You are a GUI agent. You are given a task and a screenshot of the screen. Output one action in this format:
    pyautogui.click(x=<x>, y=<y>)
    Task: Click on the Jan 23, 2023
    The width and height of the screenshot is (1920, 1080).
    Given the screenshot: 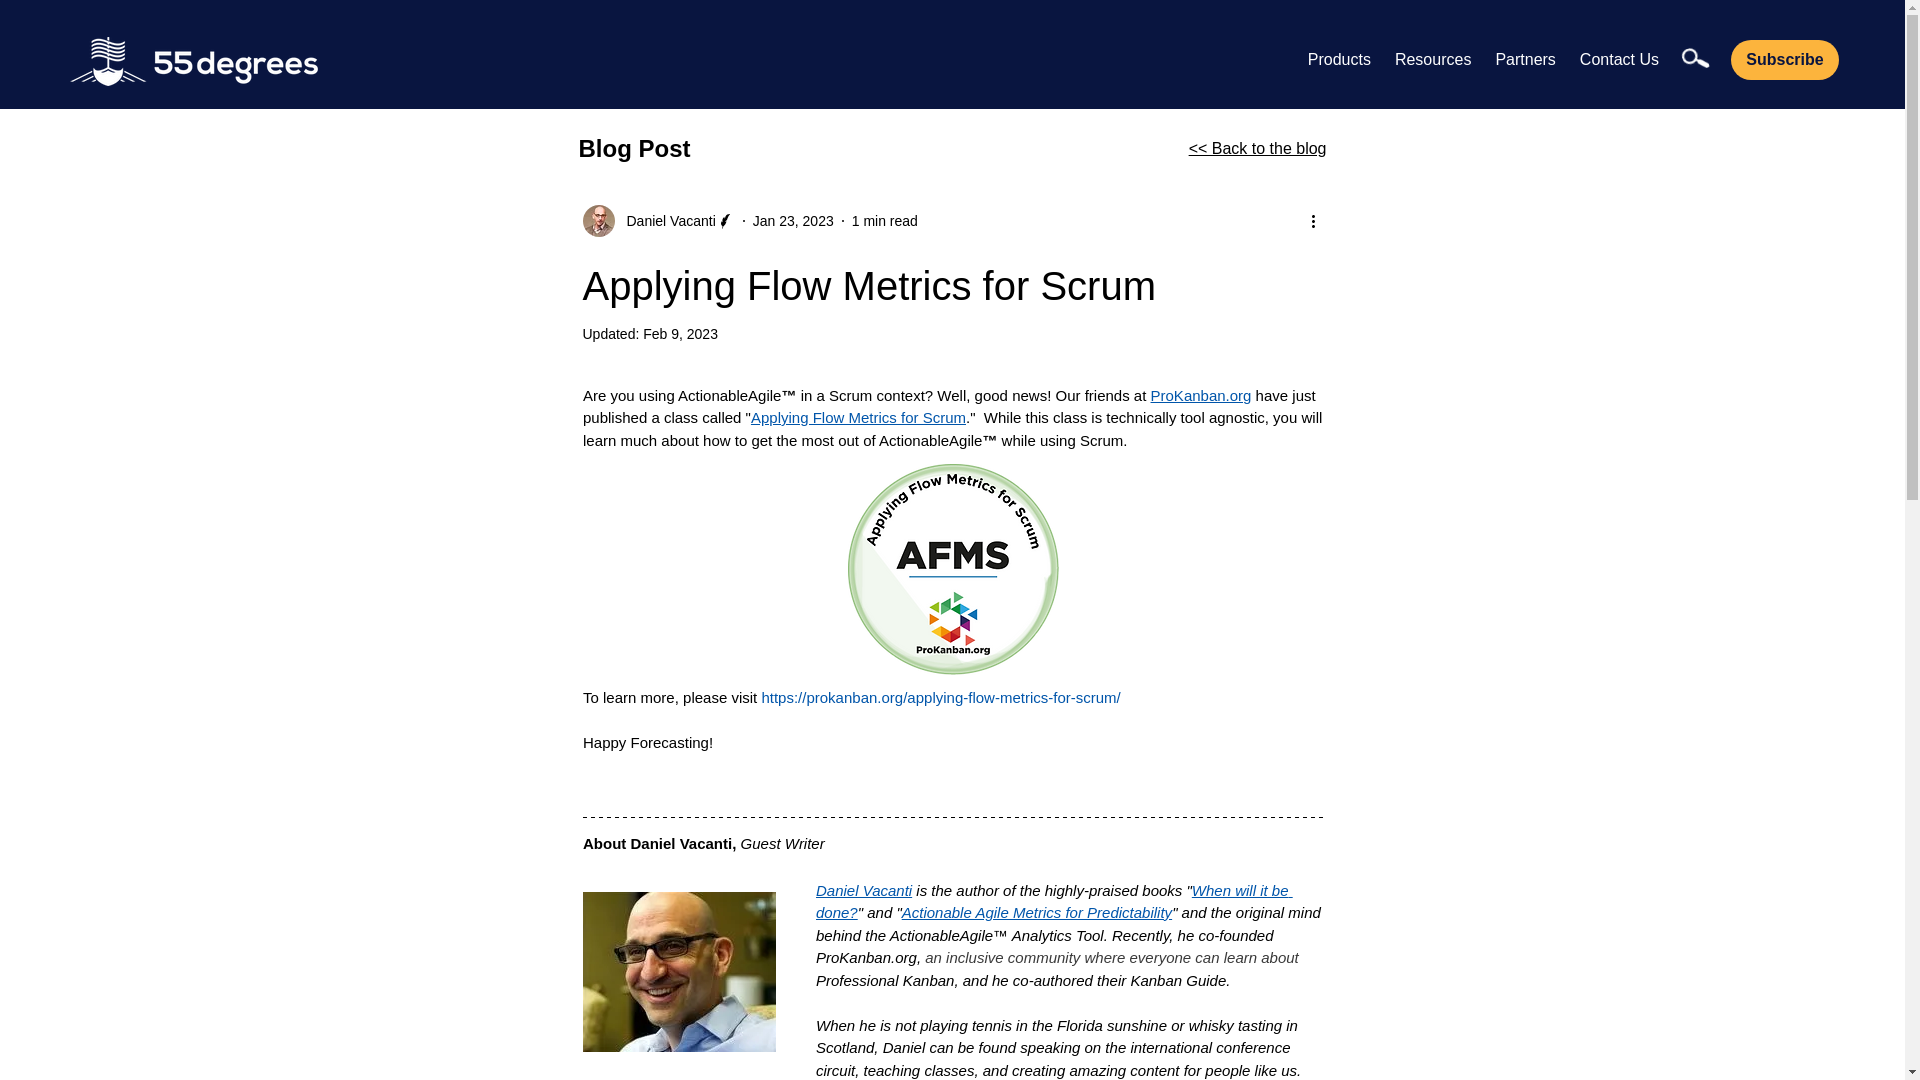 What is the action you would take?
    pyautogui.click(x=792, y=219)
    